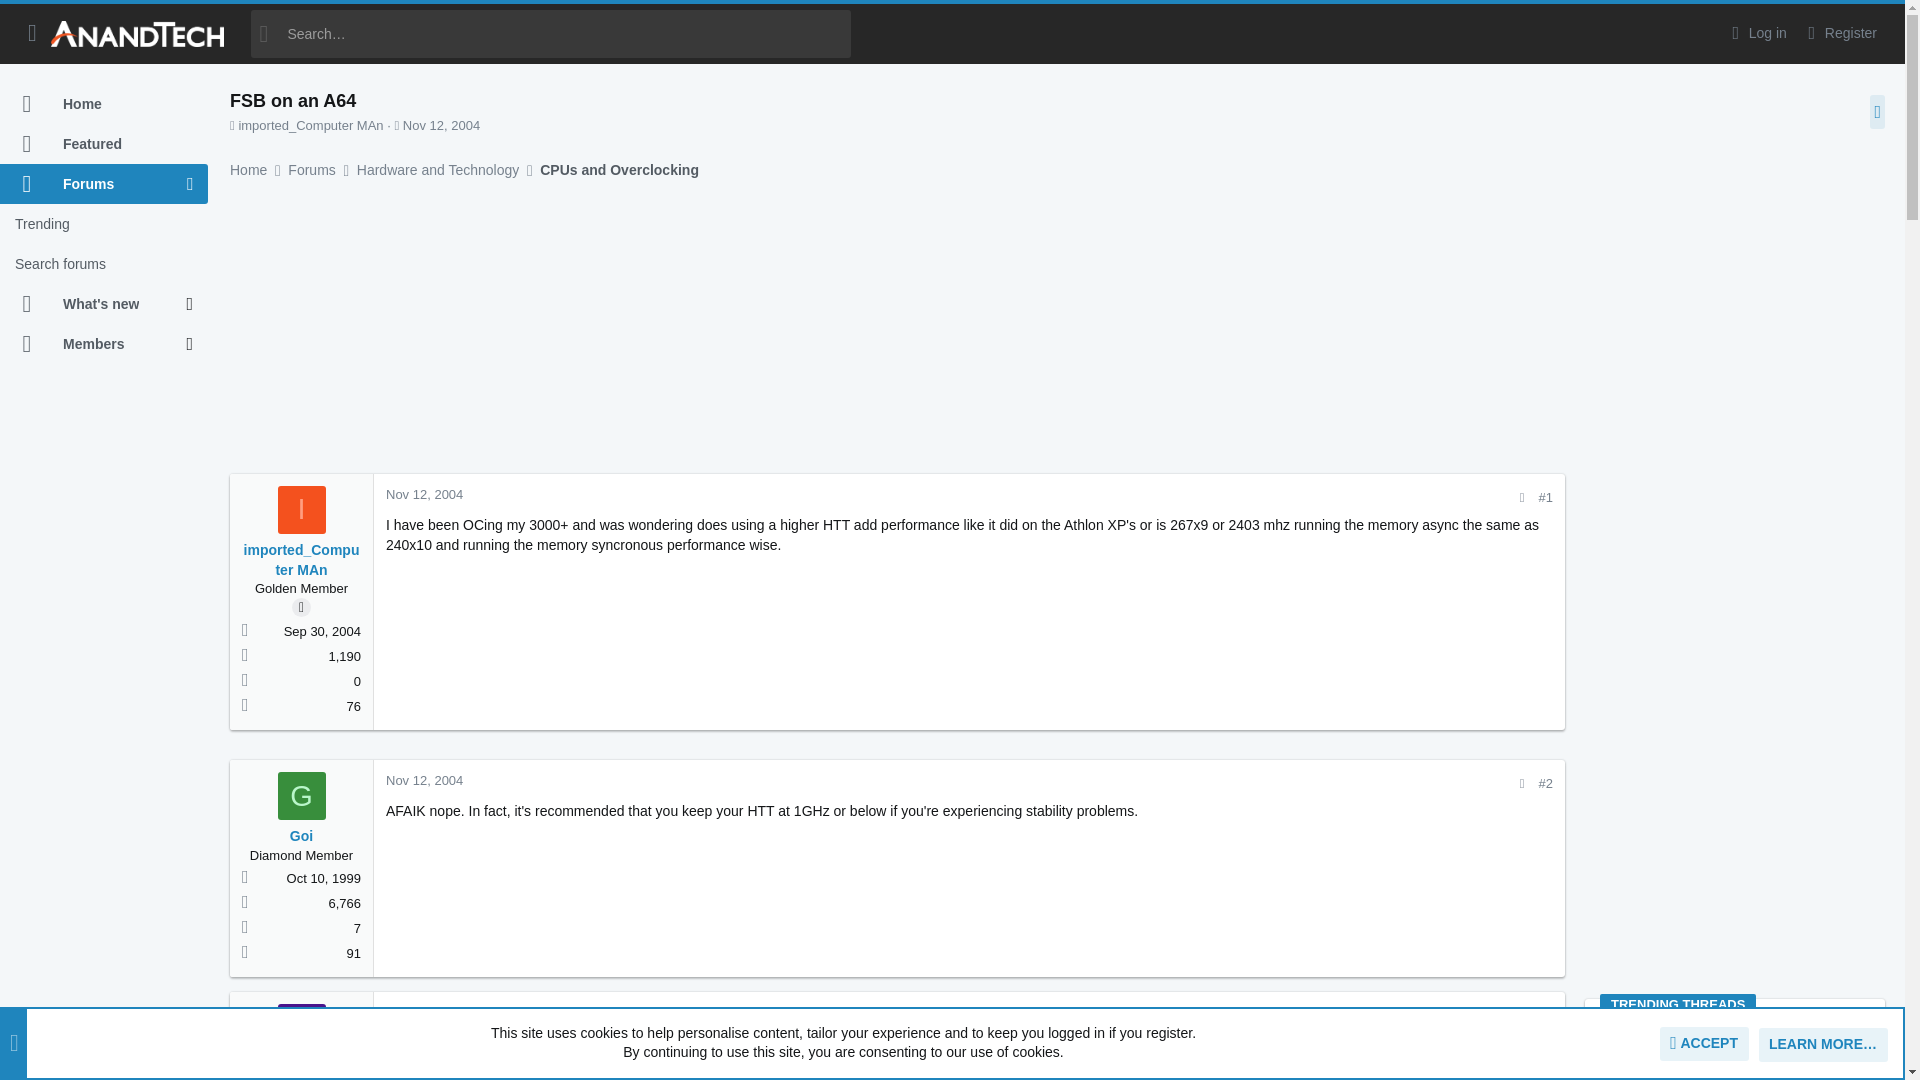 The image size is (1920, 1080). I want to click on What's new, so click(93, 304).